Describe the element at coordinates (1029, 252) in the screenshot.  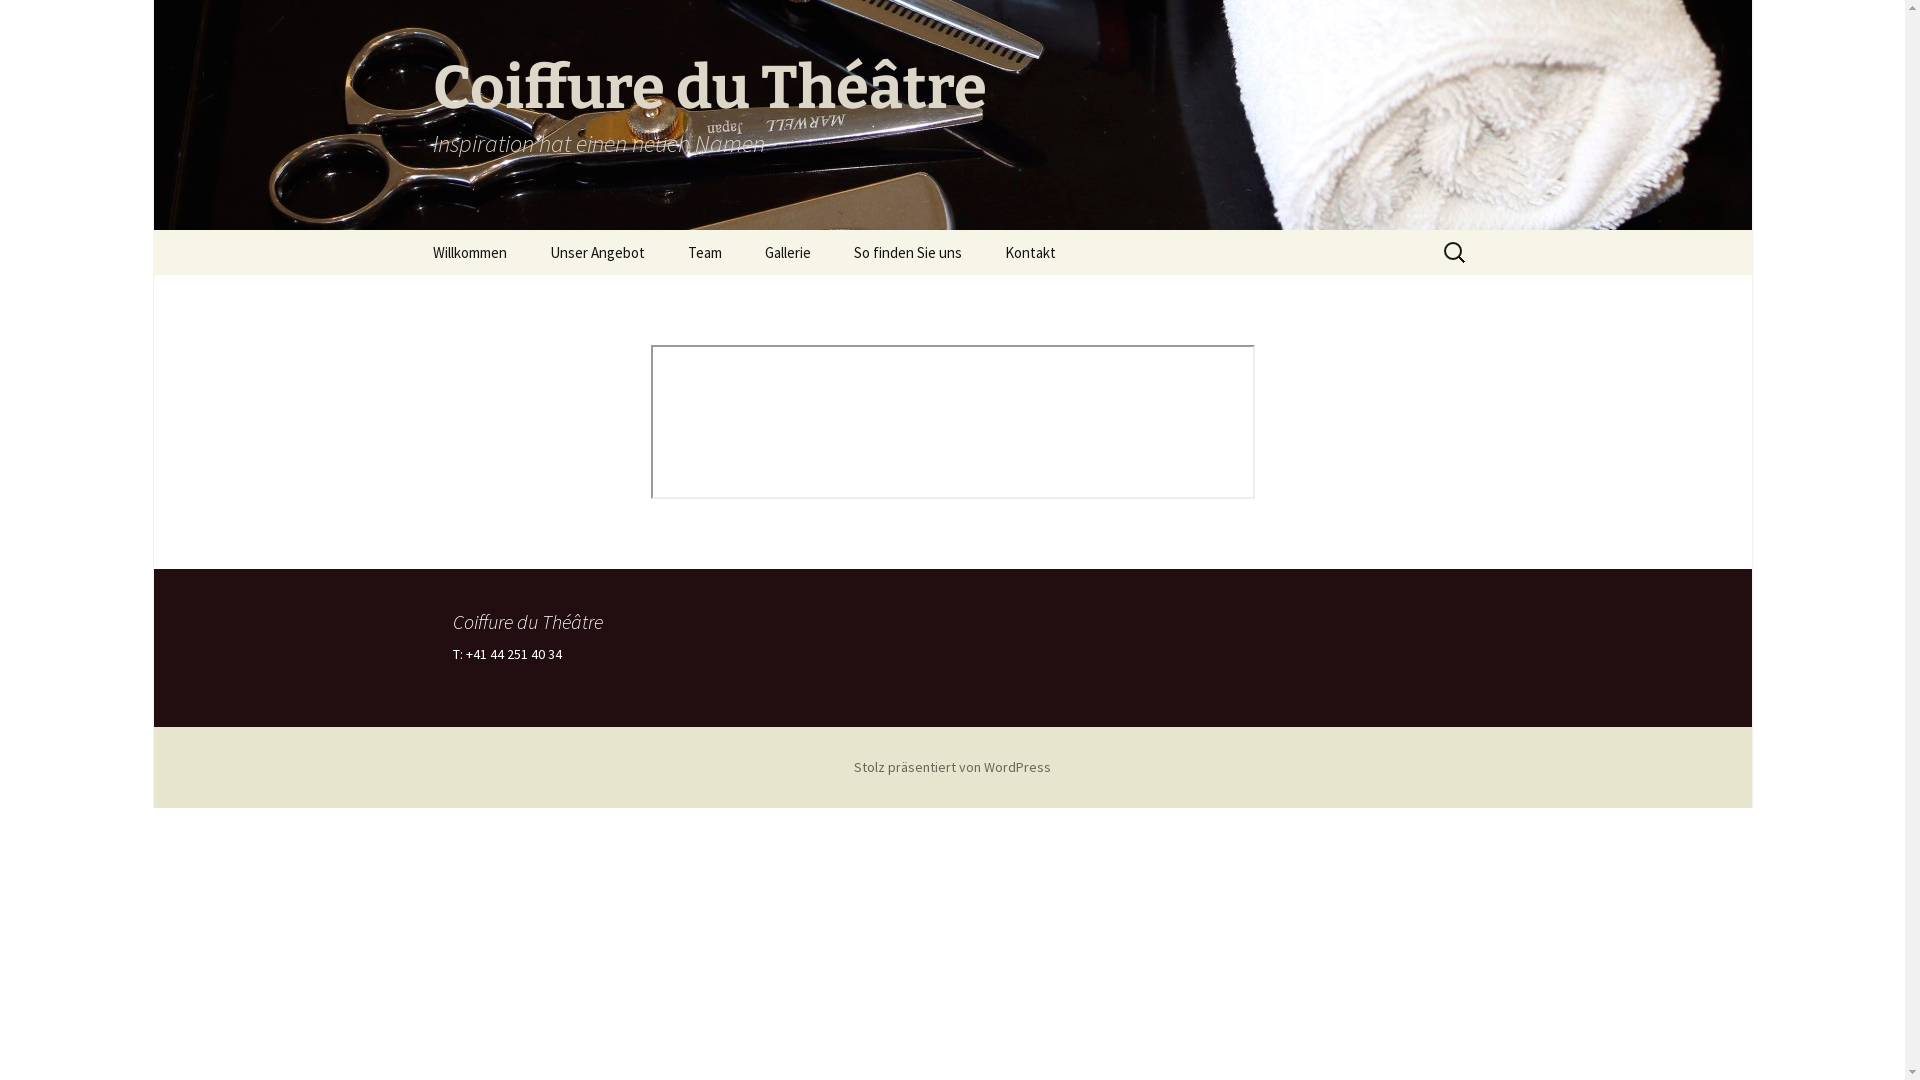
I see `Kontakt` at that location.